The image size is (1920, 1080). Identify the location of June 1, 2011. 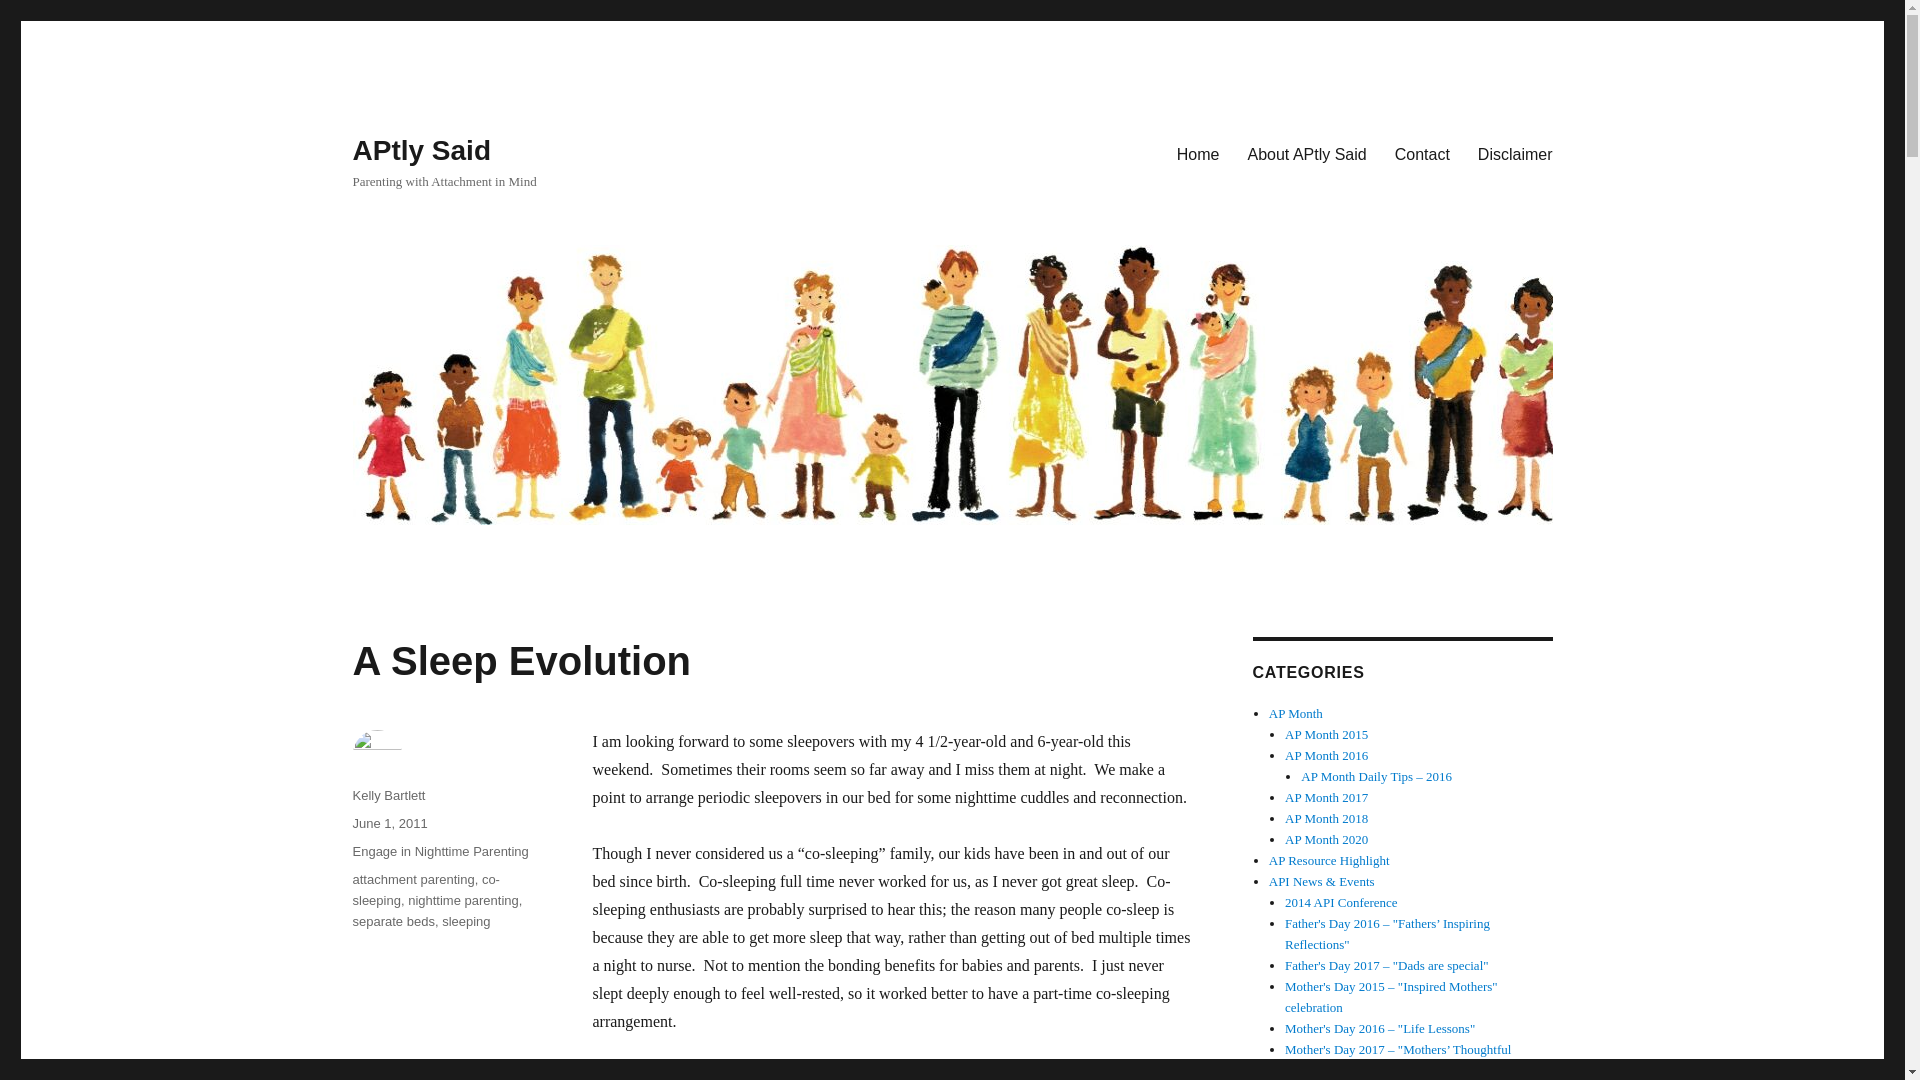
(388, 823).